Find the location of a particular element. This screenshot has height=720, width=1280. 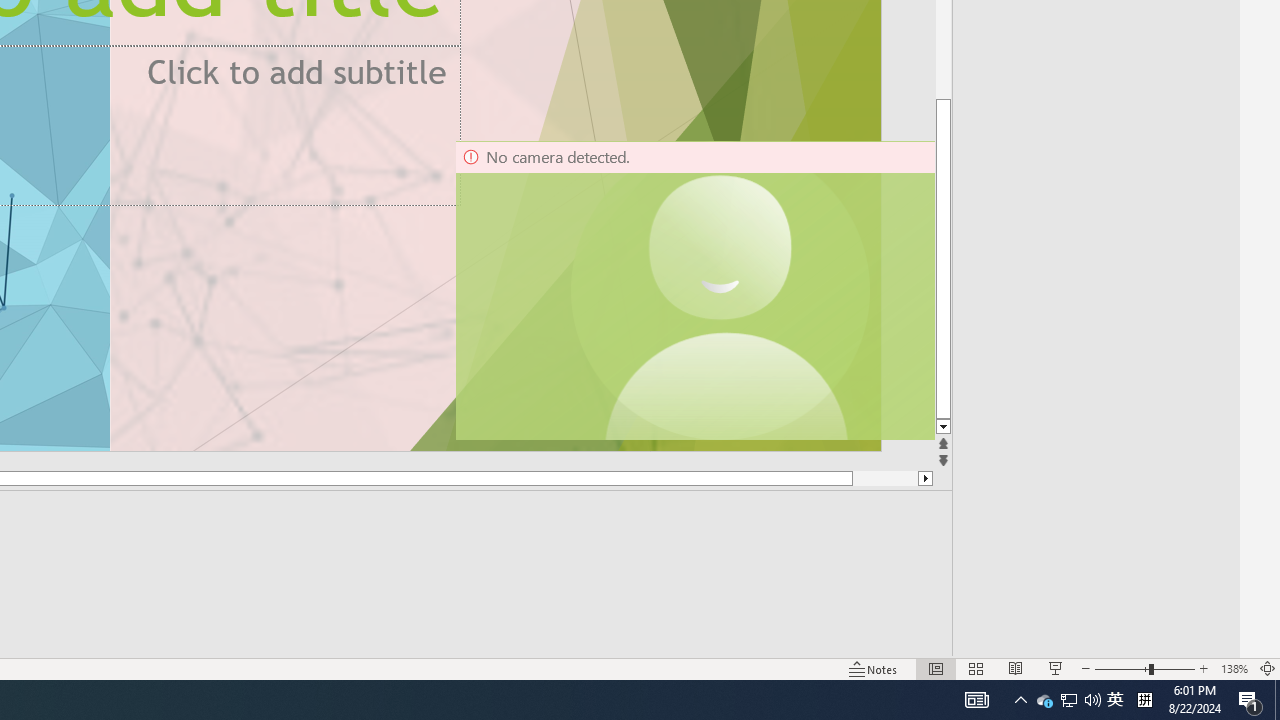

Zoom 138% is located at coordinates (1234, 668).